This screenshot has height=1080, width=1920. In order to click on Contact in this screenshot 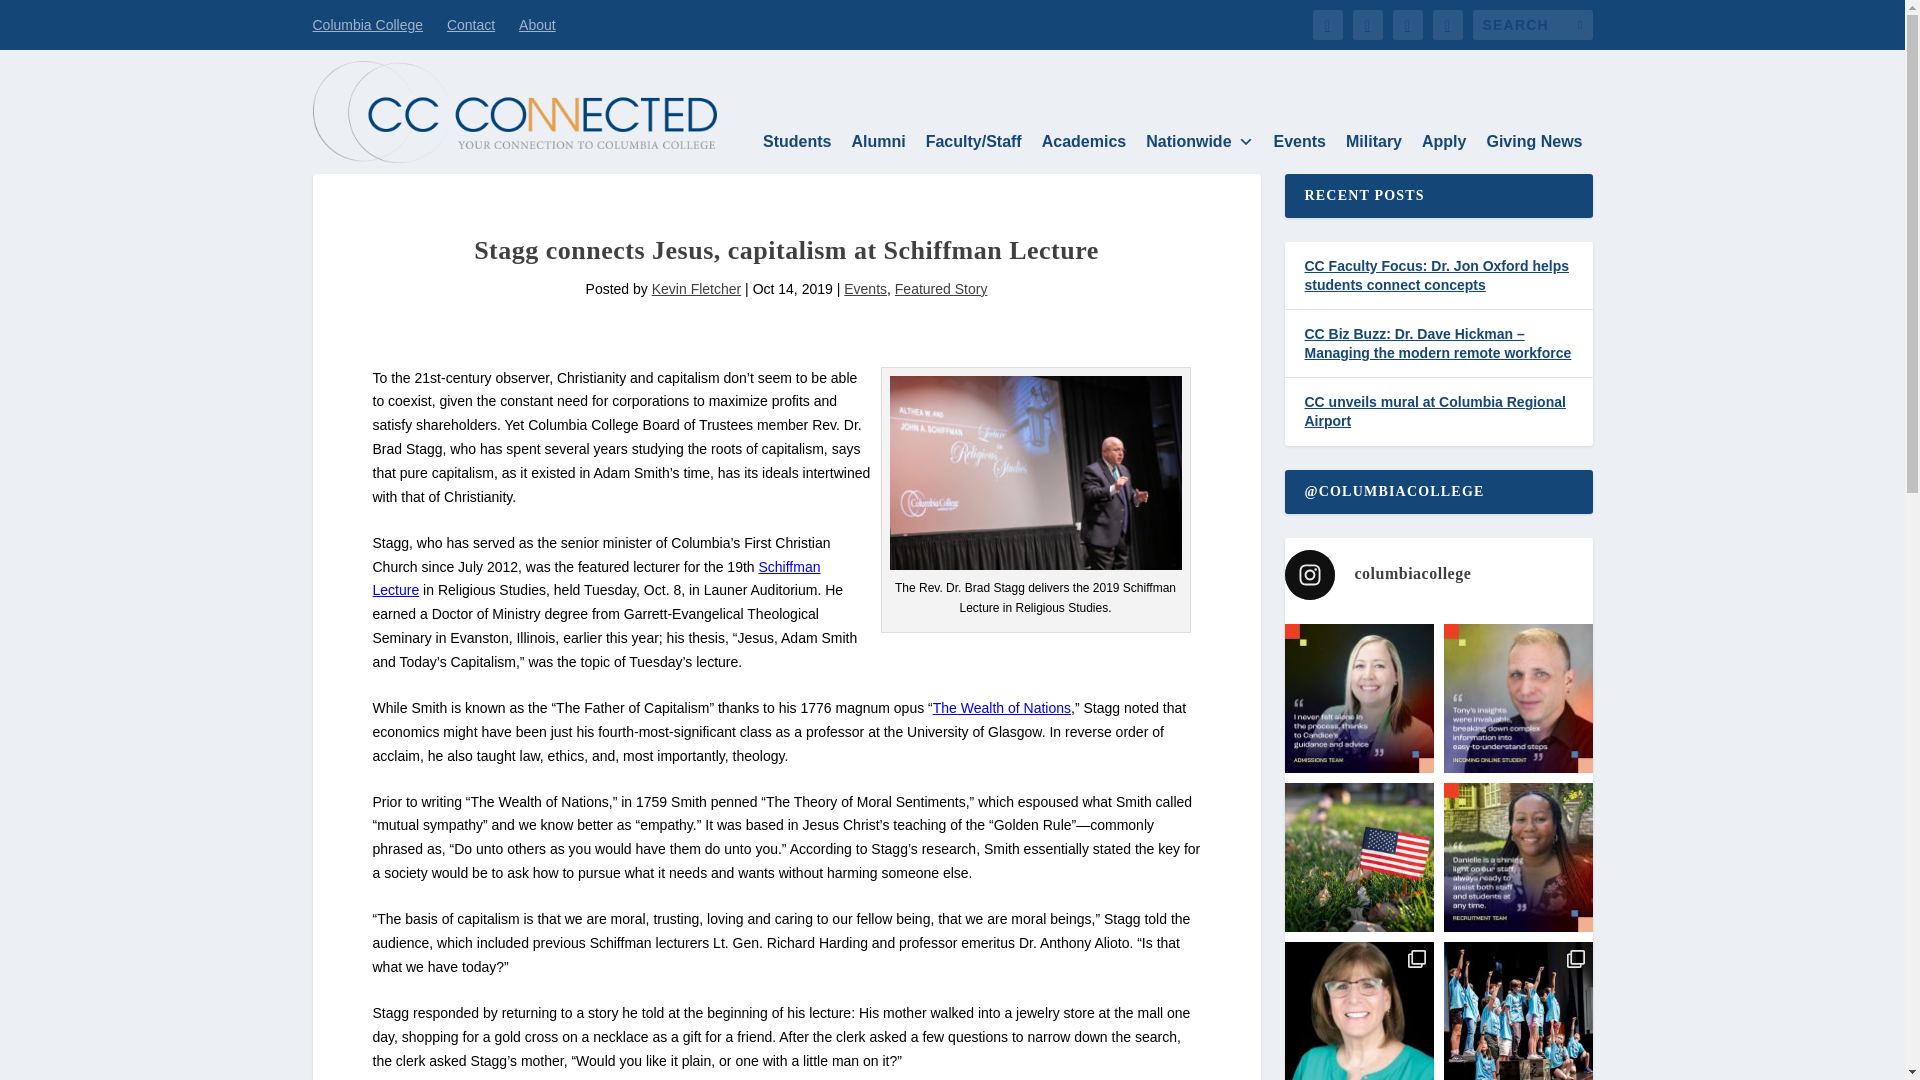, I will do `click(471, 24)`.